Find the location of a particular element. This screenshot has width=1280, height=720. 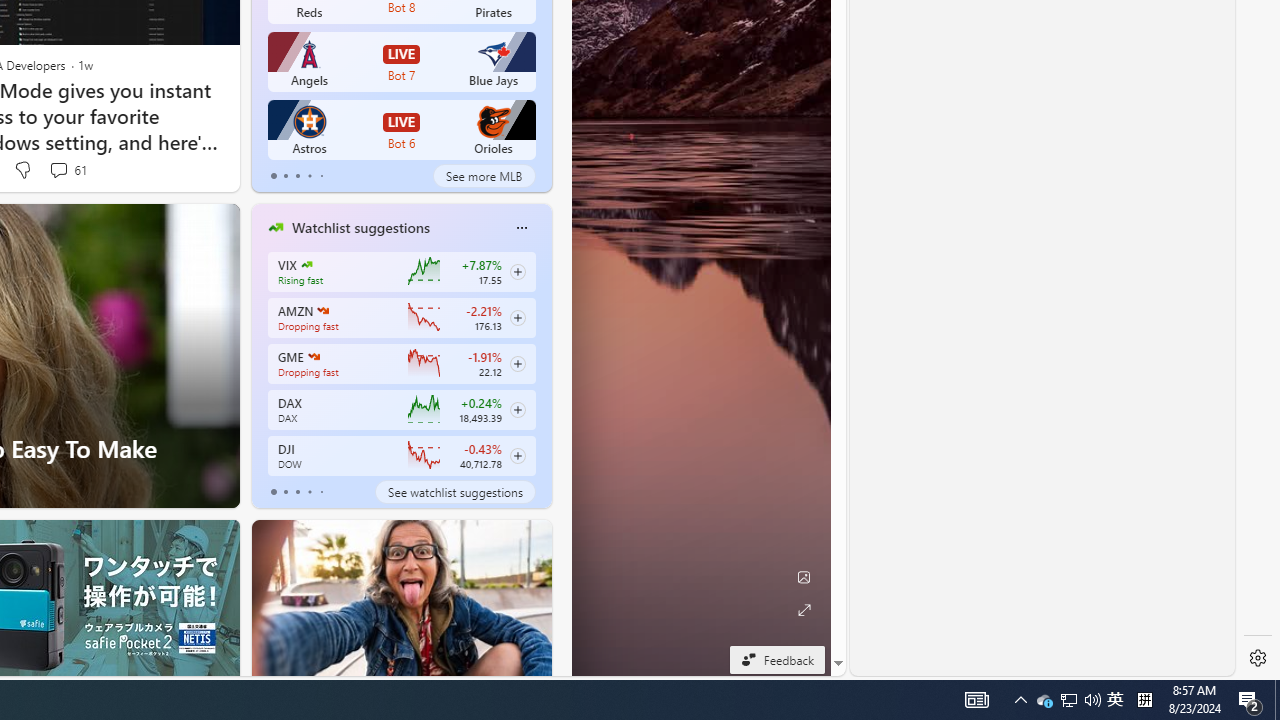

CBOE Market Volatility Index is located at coordinates (306, 264).